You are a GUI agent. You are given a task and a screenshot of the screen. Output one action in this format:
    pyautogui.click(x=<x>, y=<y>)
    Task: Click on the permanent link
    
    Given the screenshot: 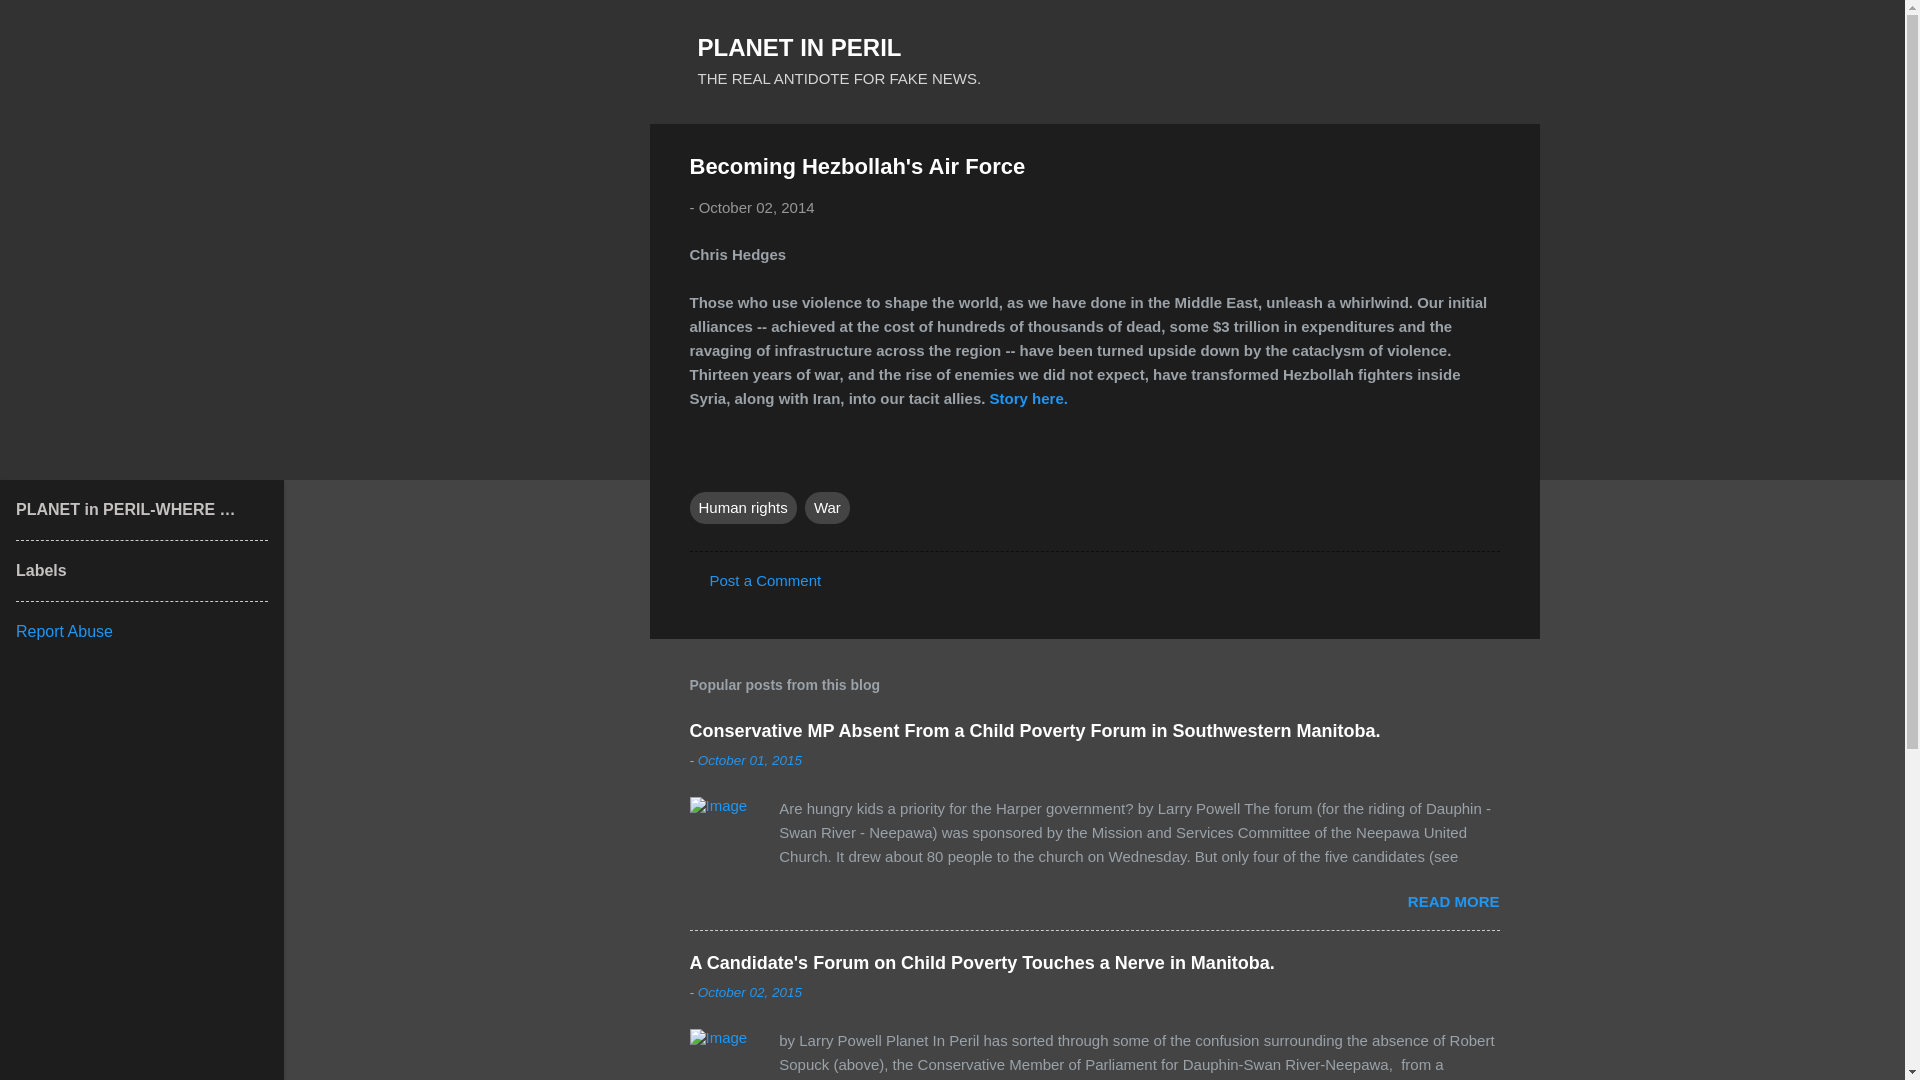 What is the action you would take?
    pyautogui.click(x=750, y=760)
    